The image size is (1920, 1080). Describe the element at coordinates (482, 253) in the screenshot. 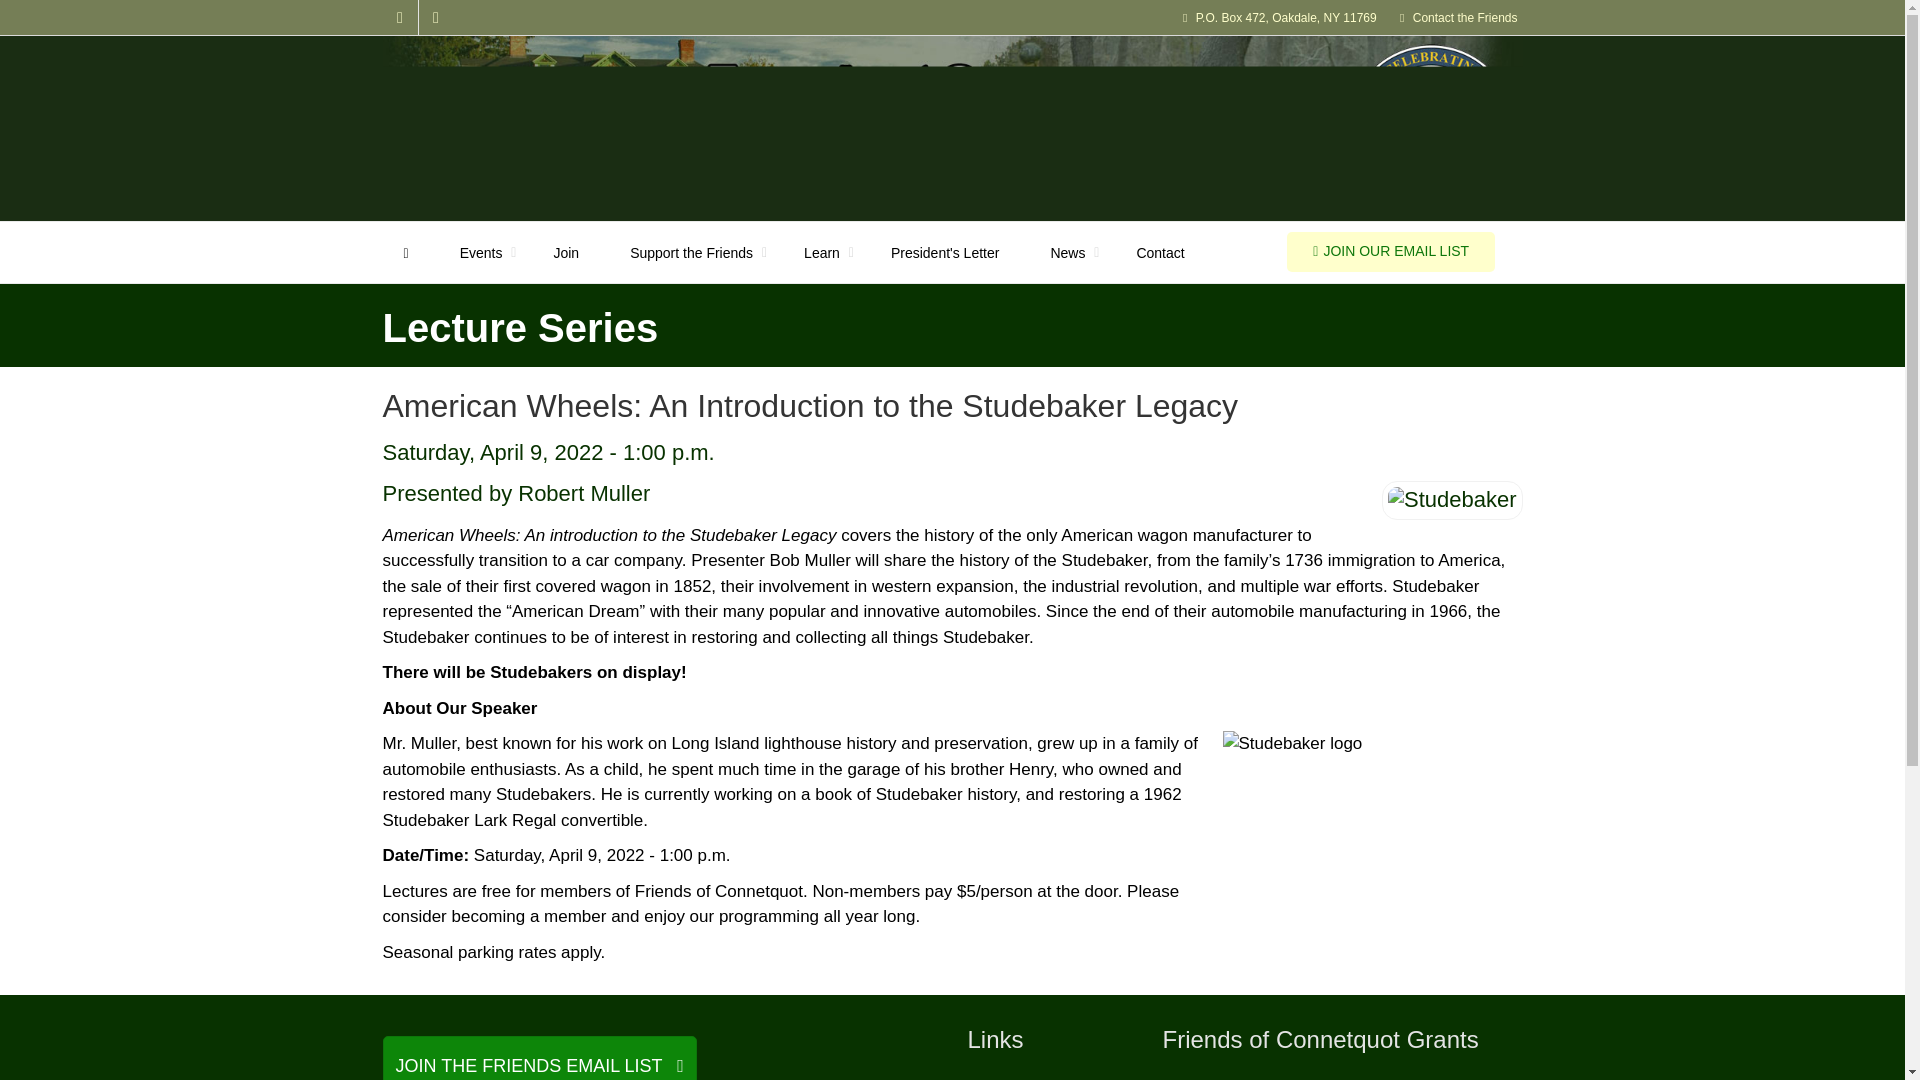

I see `Events` at that location.